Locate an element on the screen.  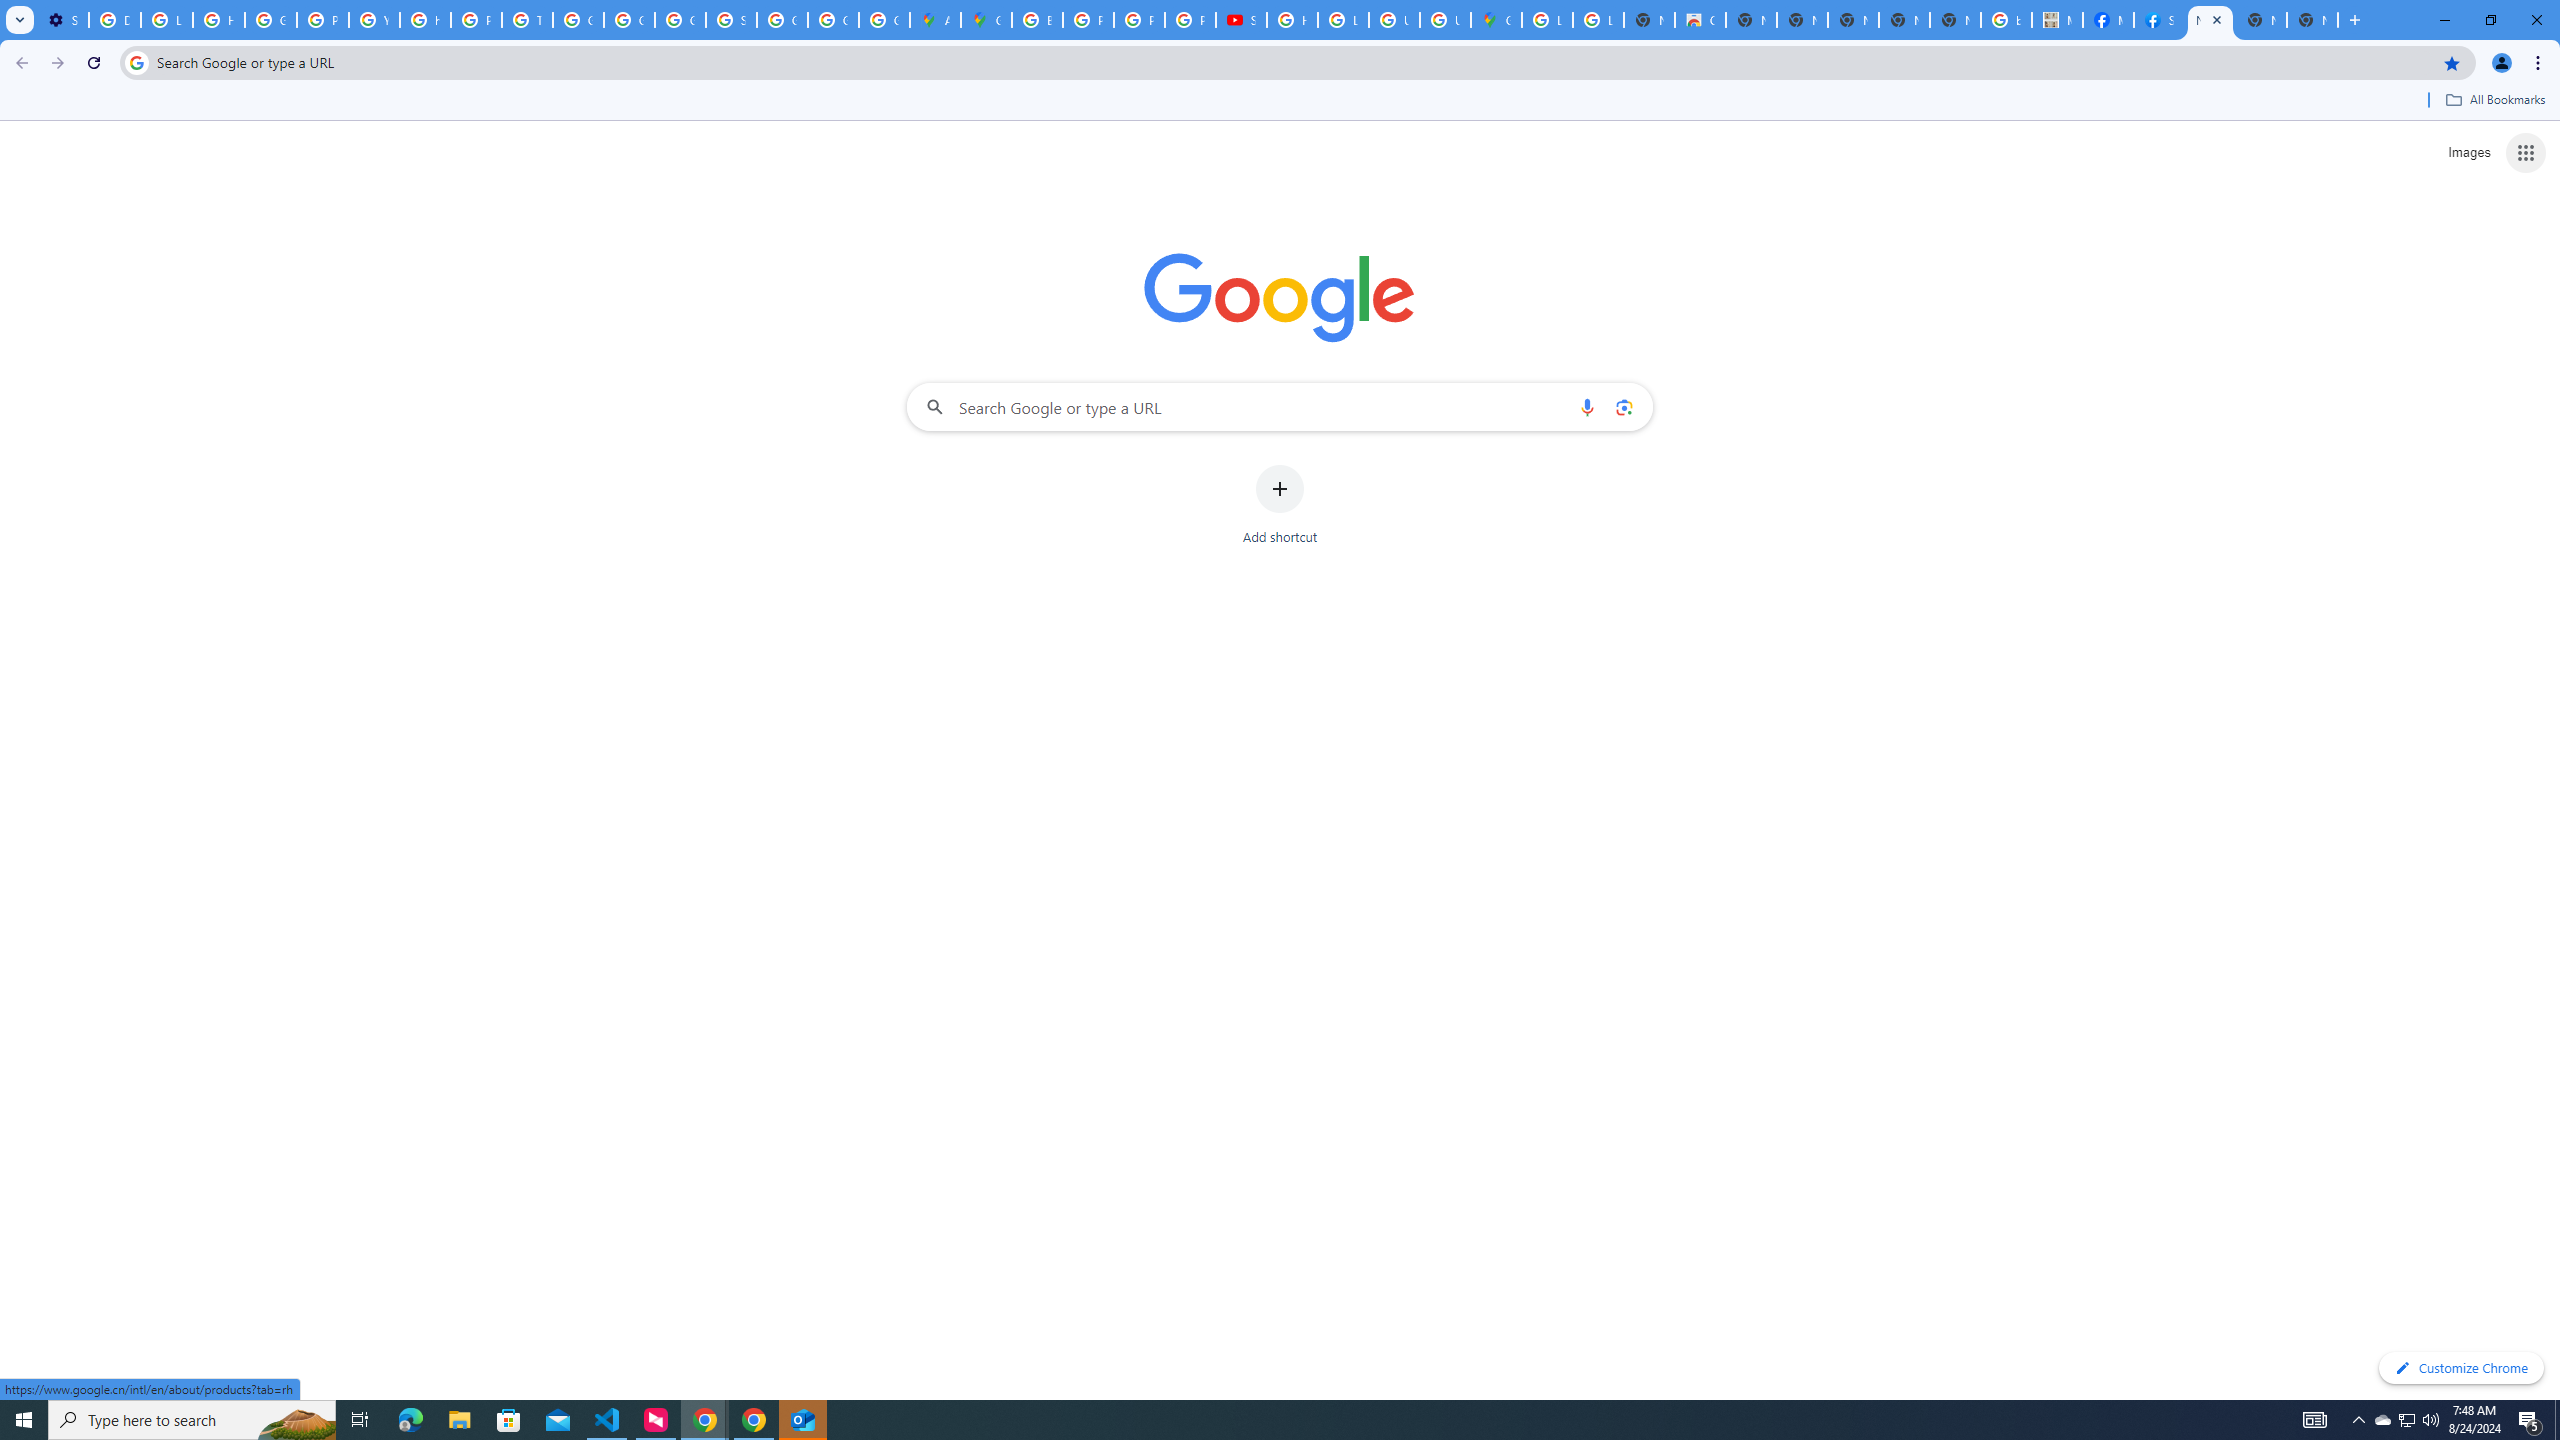
New Tab is located at coordinates (2312, 20).